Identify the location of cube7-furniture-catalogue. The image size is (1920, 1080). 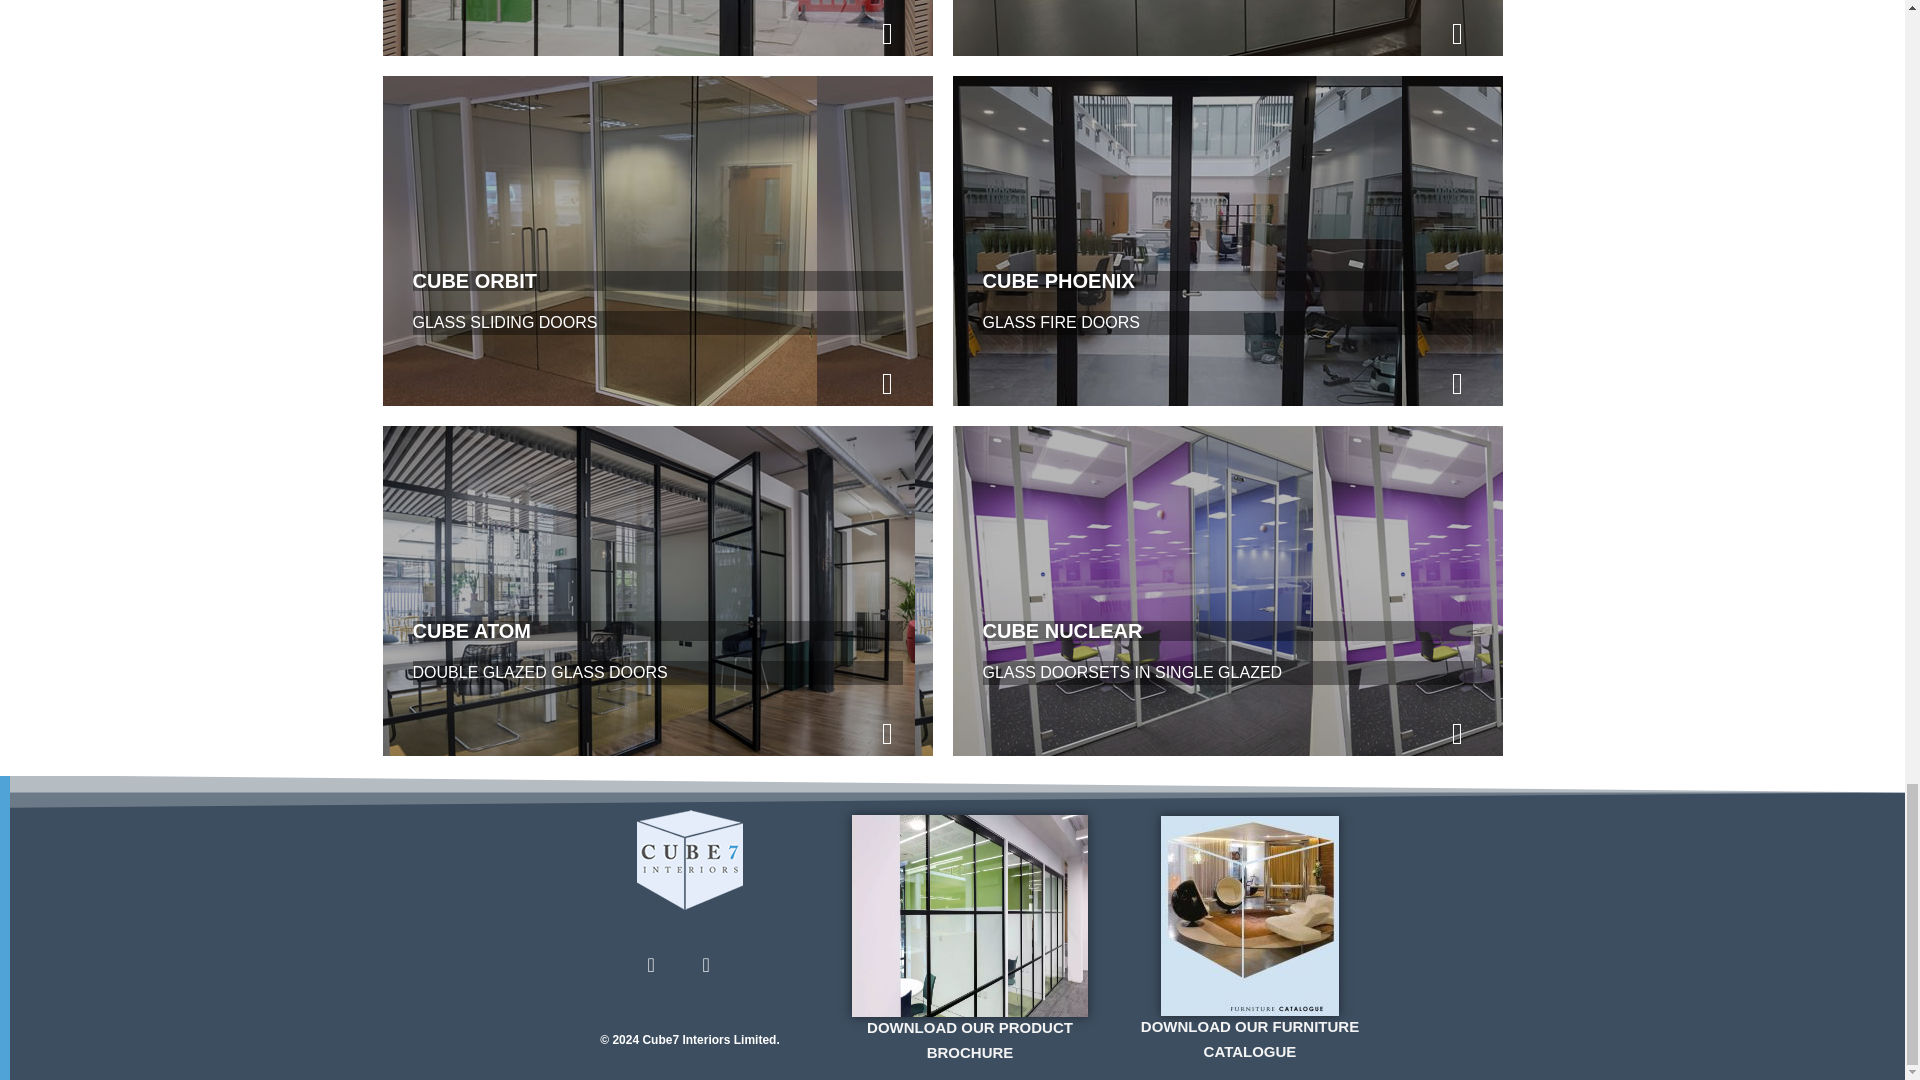
(1250, 916).